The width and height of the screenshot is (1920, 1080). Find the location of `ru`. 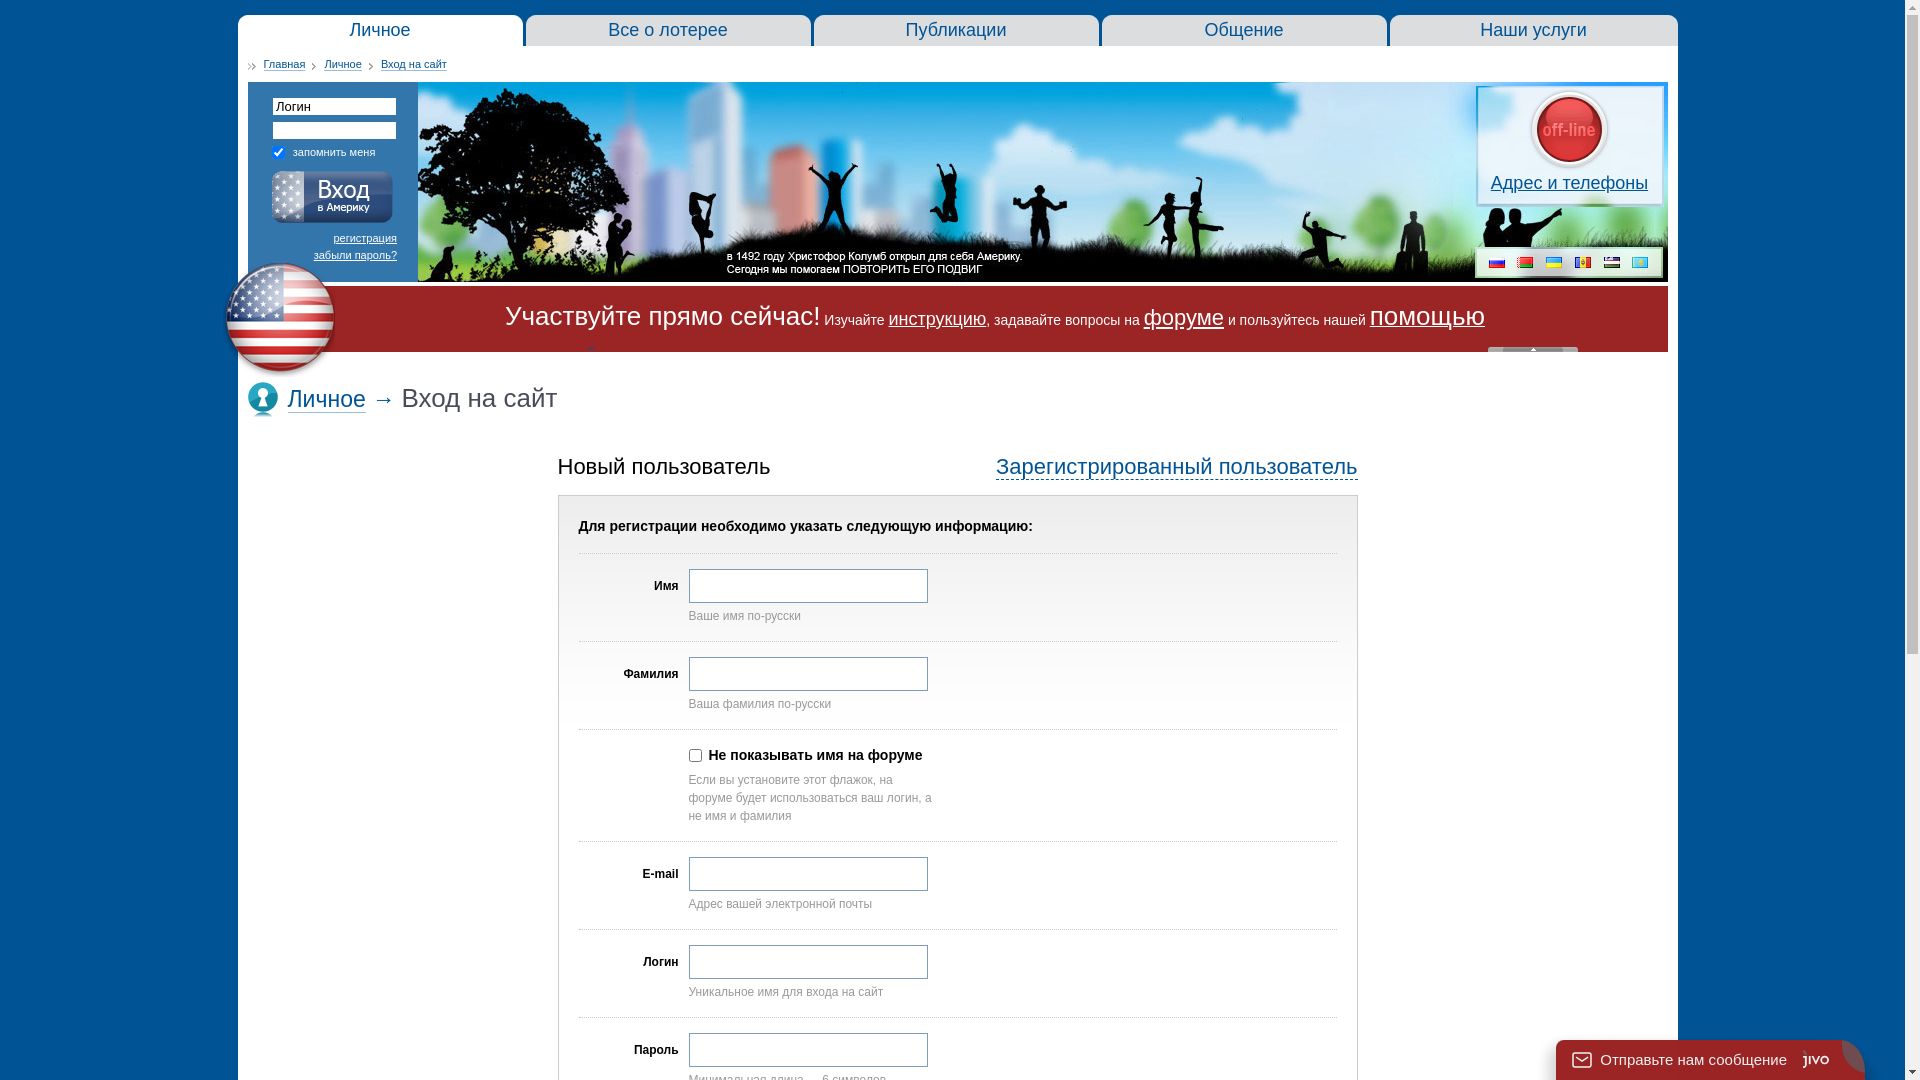

ru is located at coordinates (1497, 264).